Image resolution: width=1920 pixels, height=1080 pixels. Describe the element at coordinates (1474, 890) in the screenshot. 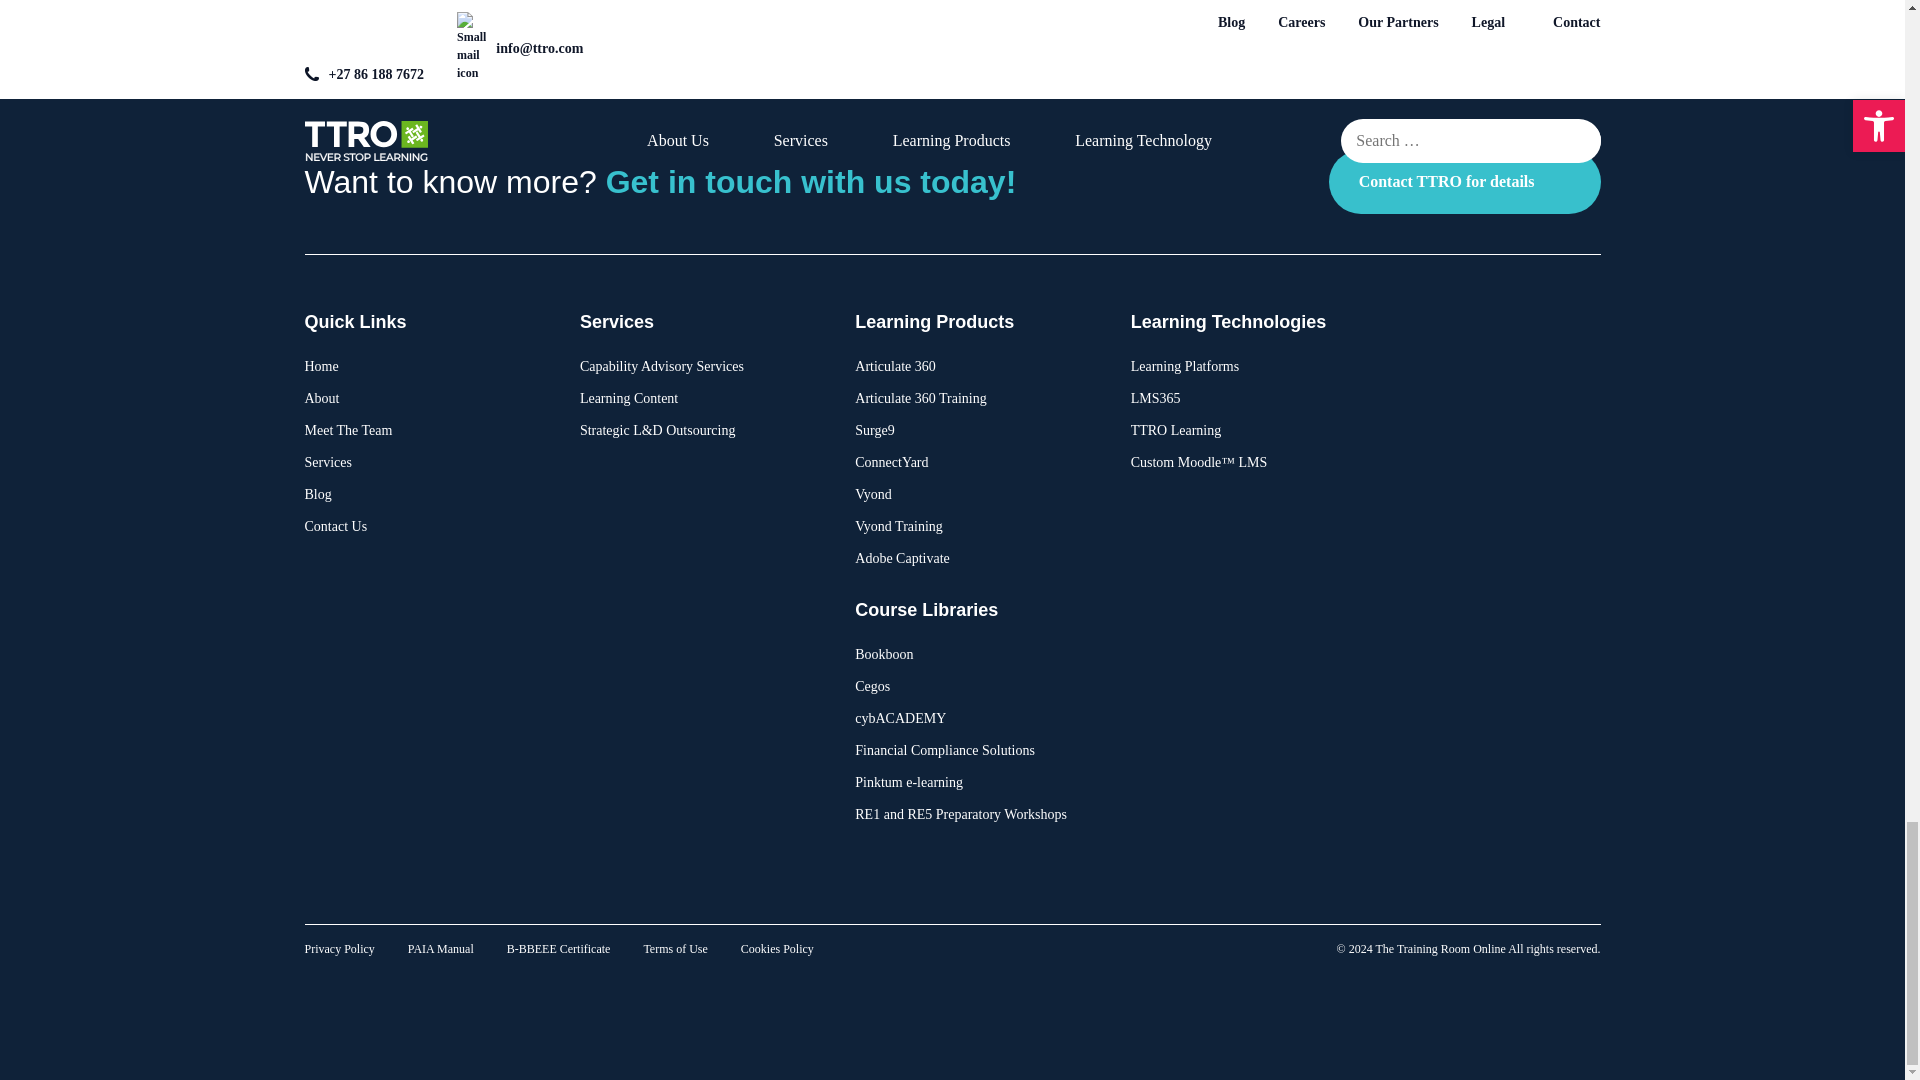

I see `TTRO on Facebook` at that location.